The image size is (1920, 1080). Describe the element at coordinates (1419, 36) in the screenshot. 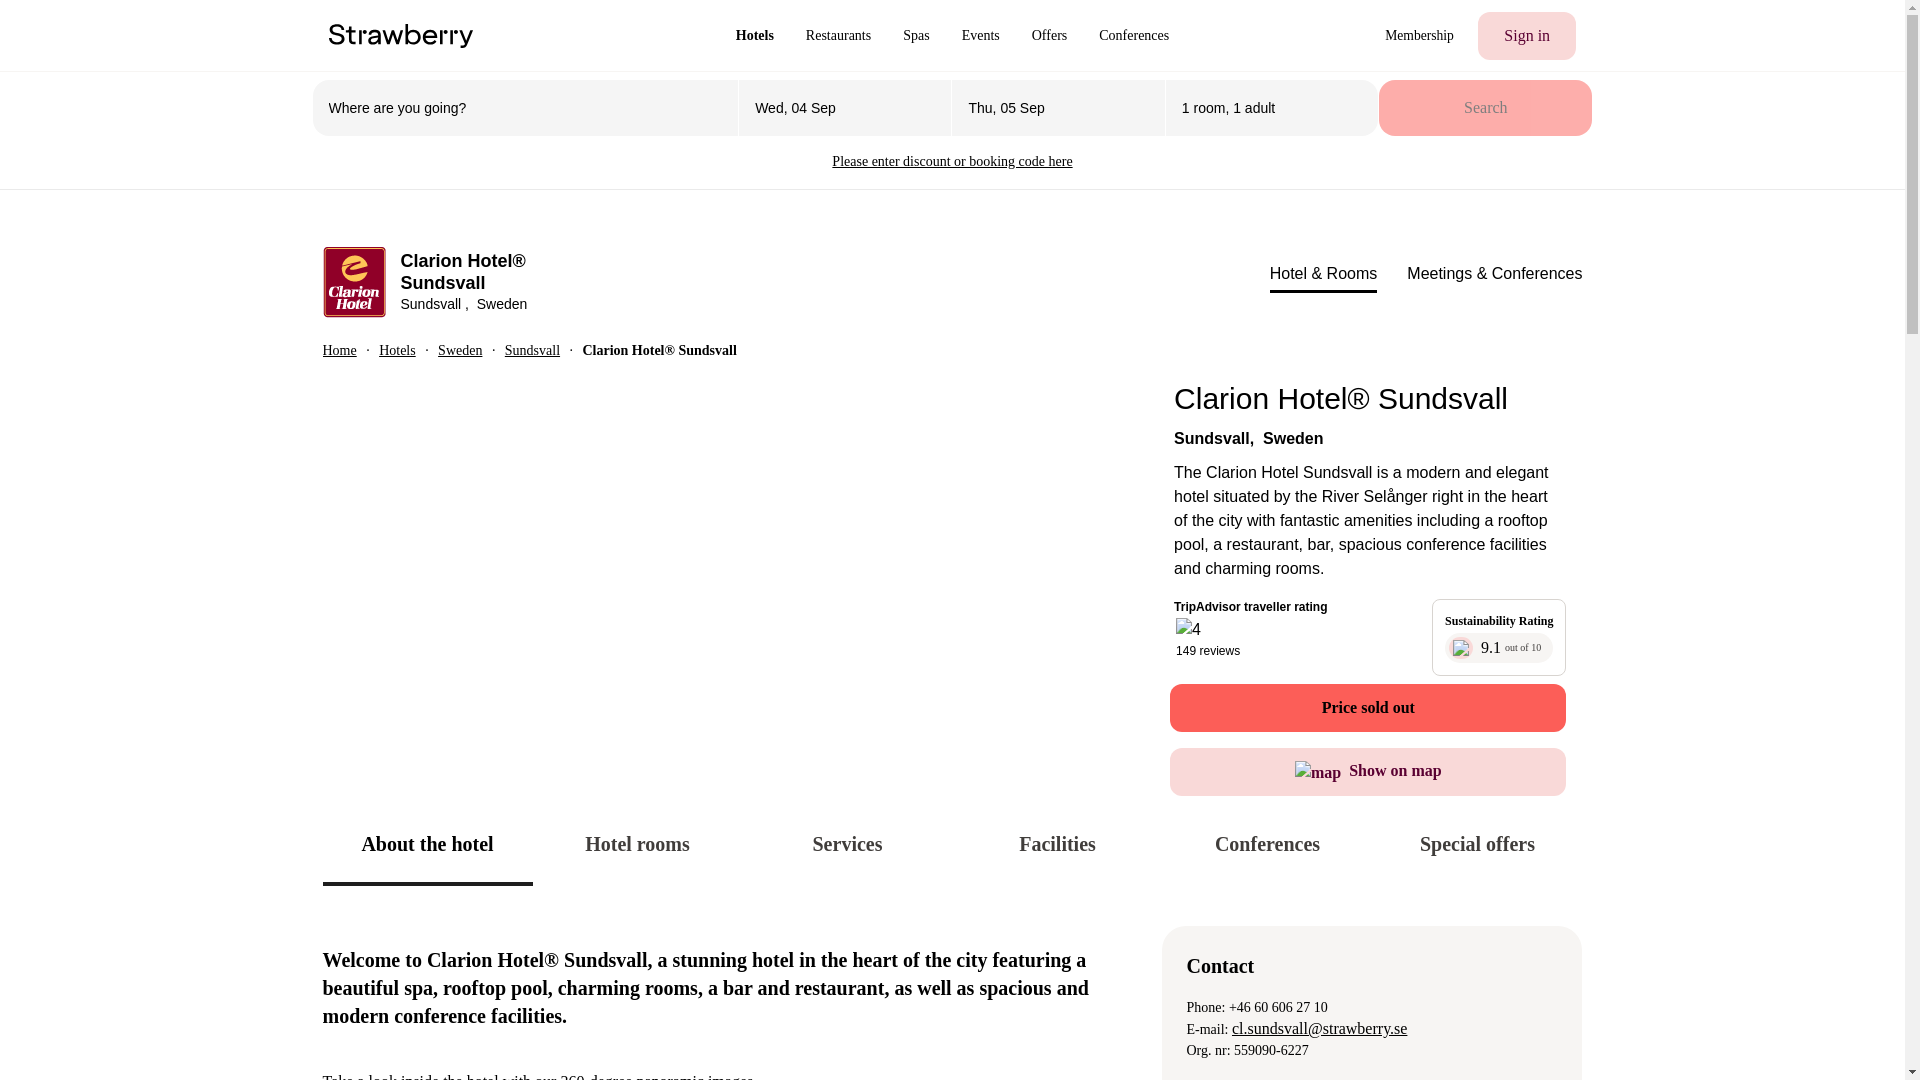

I see `Membership` at that location.